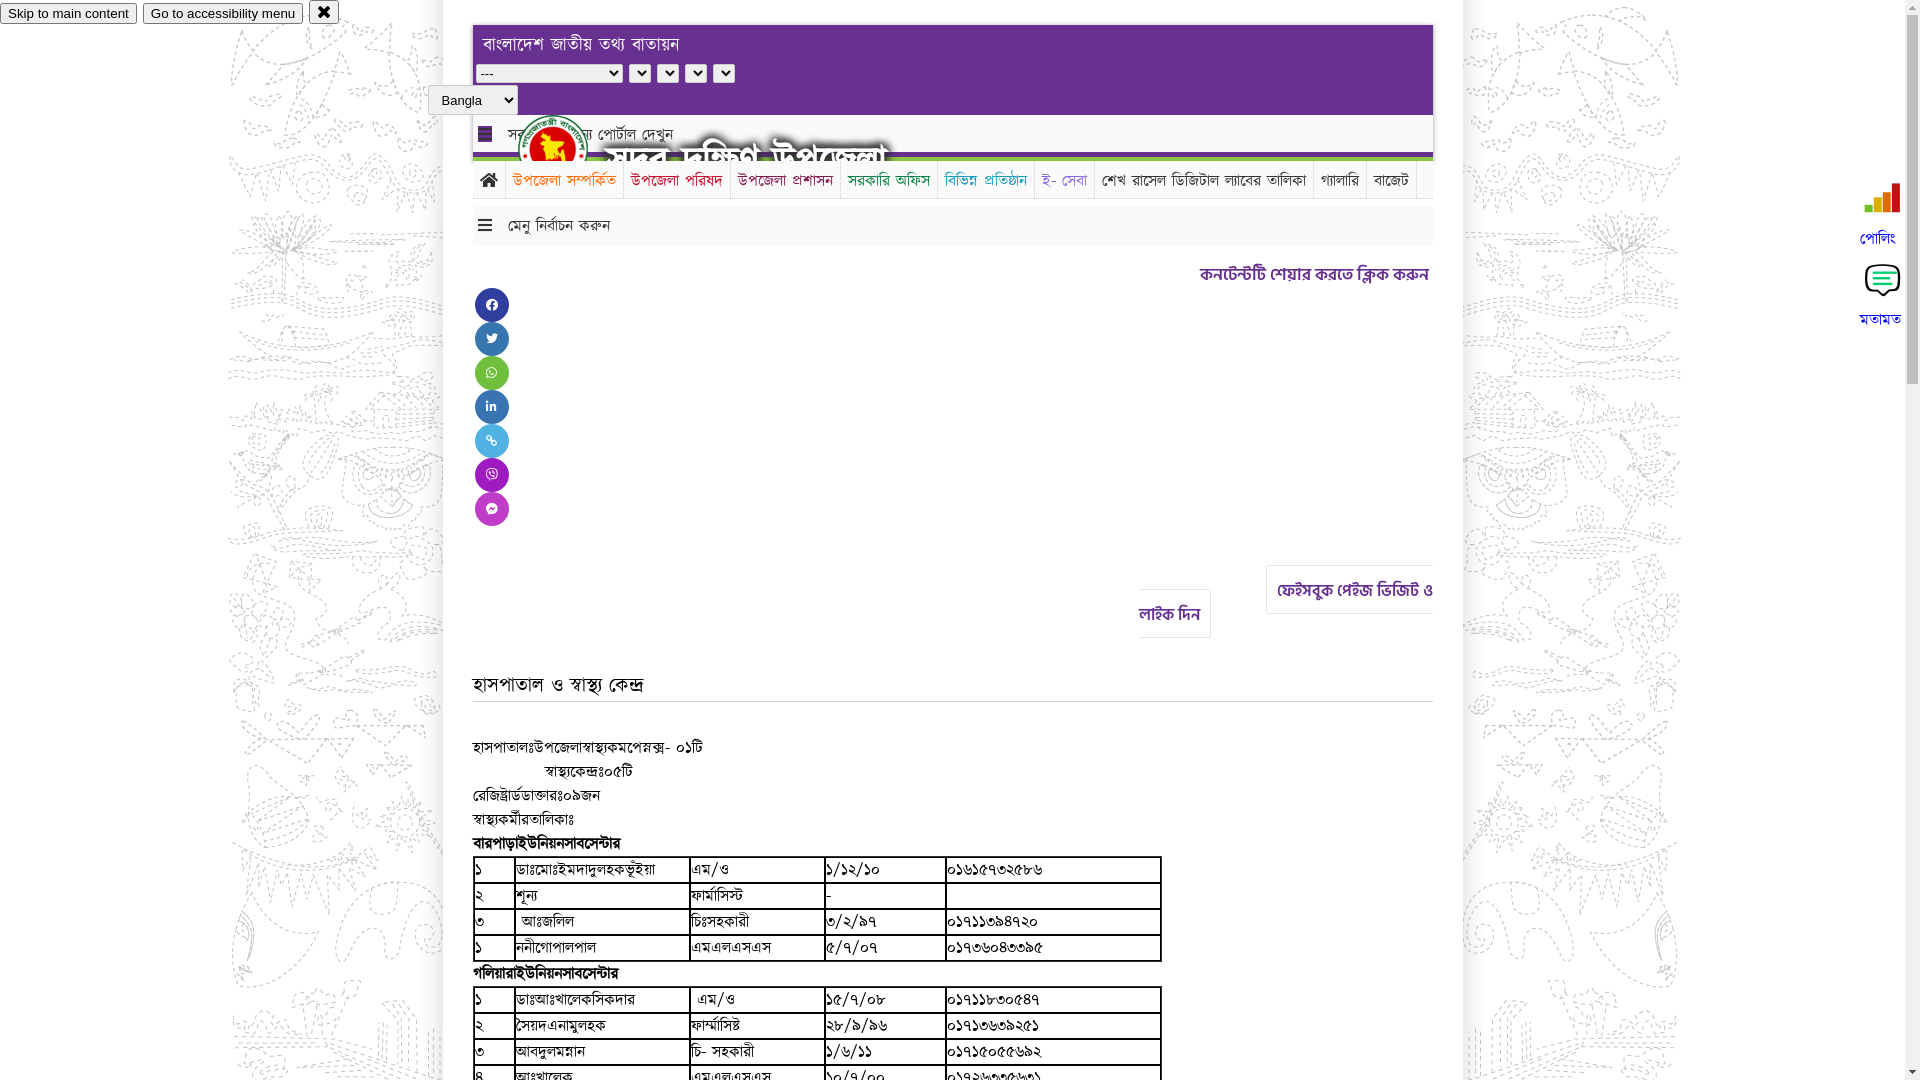  Describe the element at coordinates (68, 14) in the screenshot. I see `Skip to main content` at that location.